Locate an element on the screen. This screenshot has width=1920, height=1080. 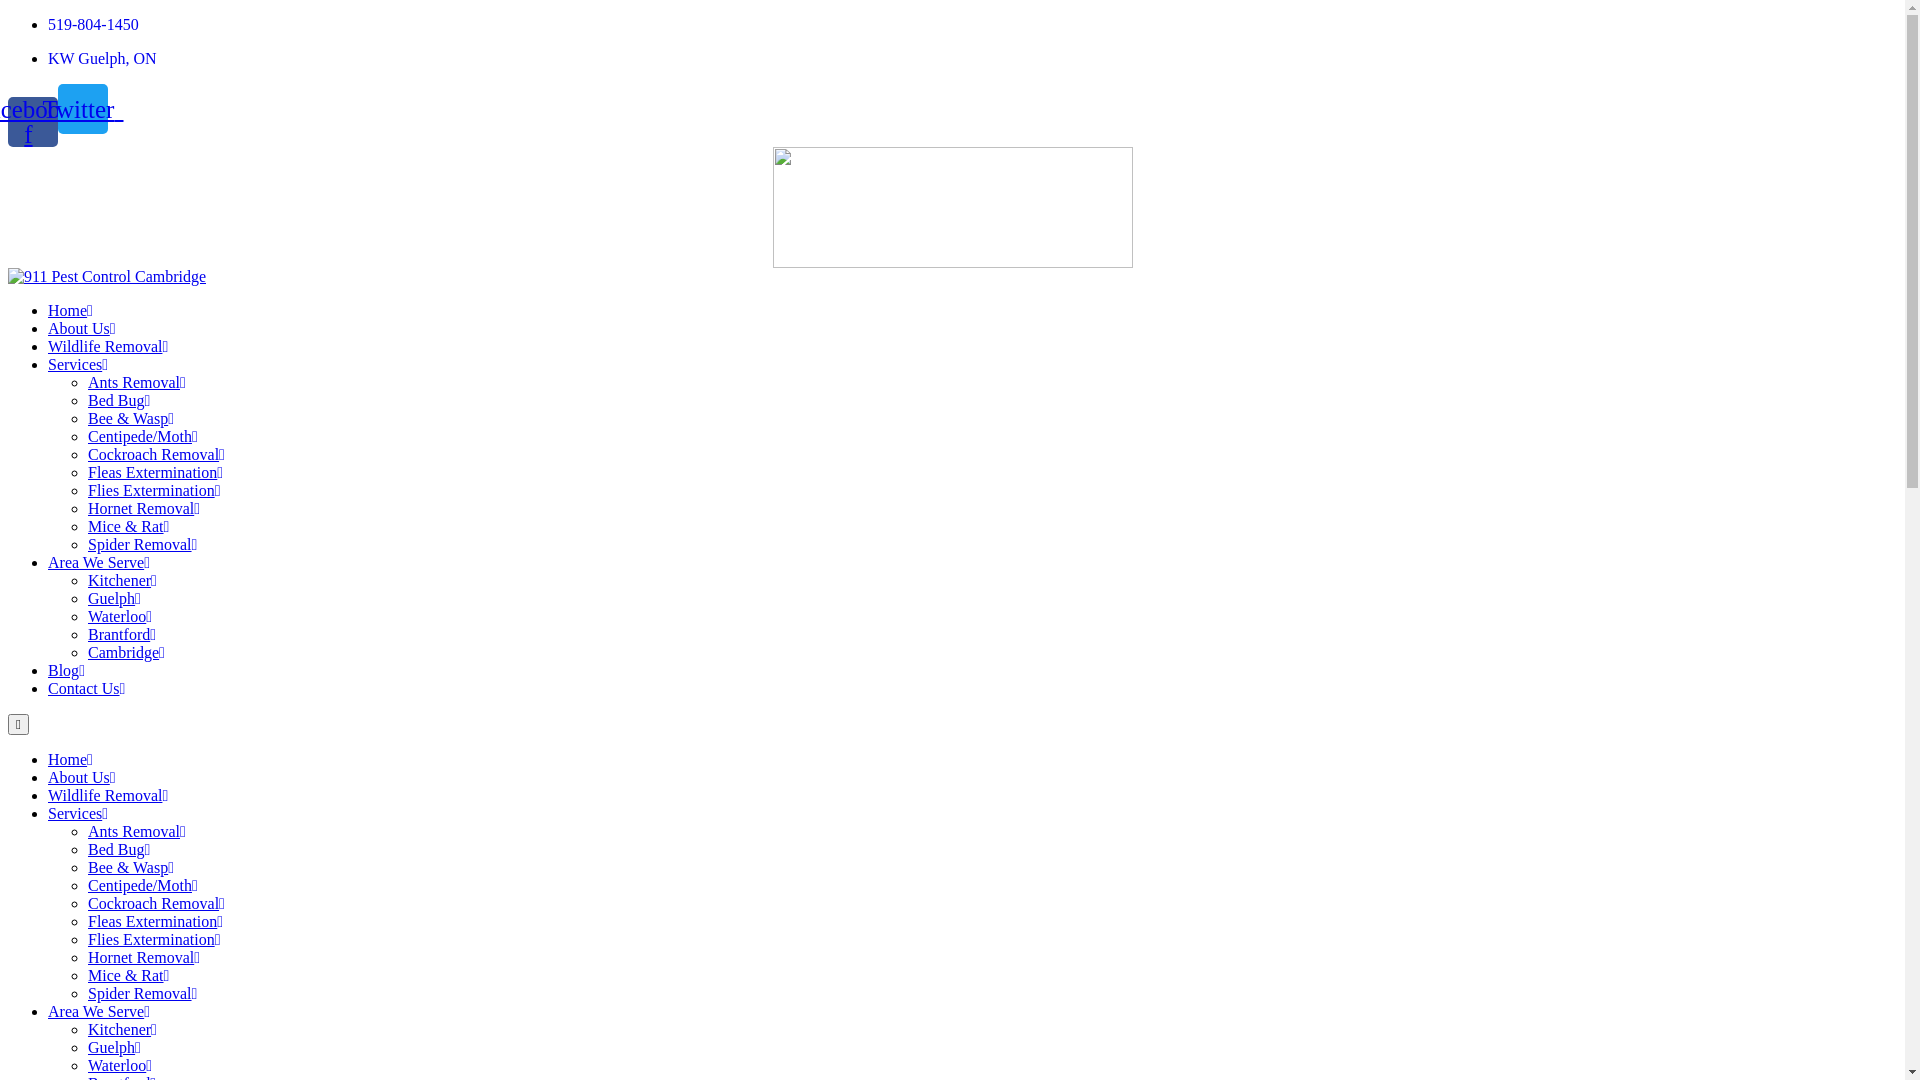
Kitchener is located at coordinates (122, 580).